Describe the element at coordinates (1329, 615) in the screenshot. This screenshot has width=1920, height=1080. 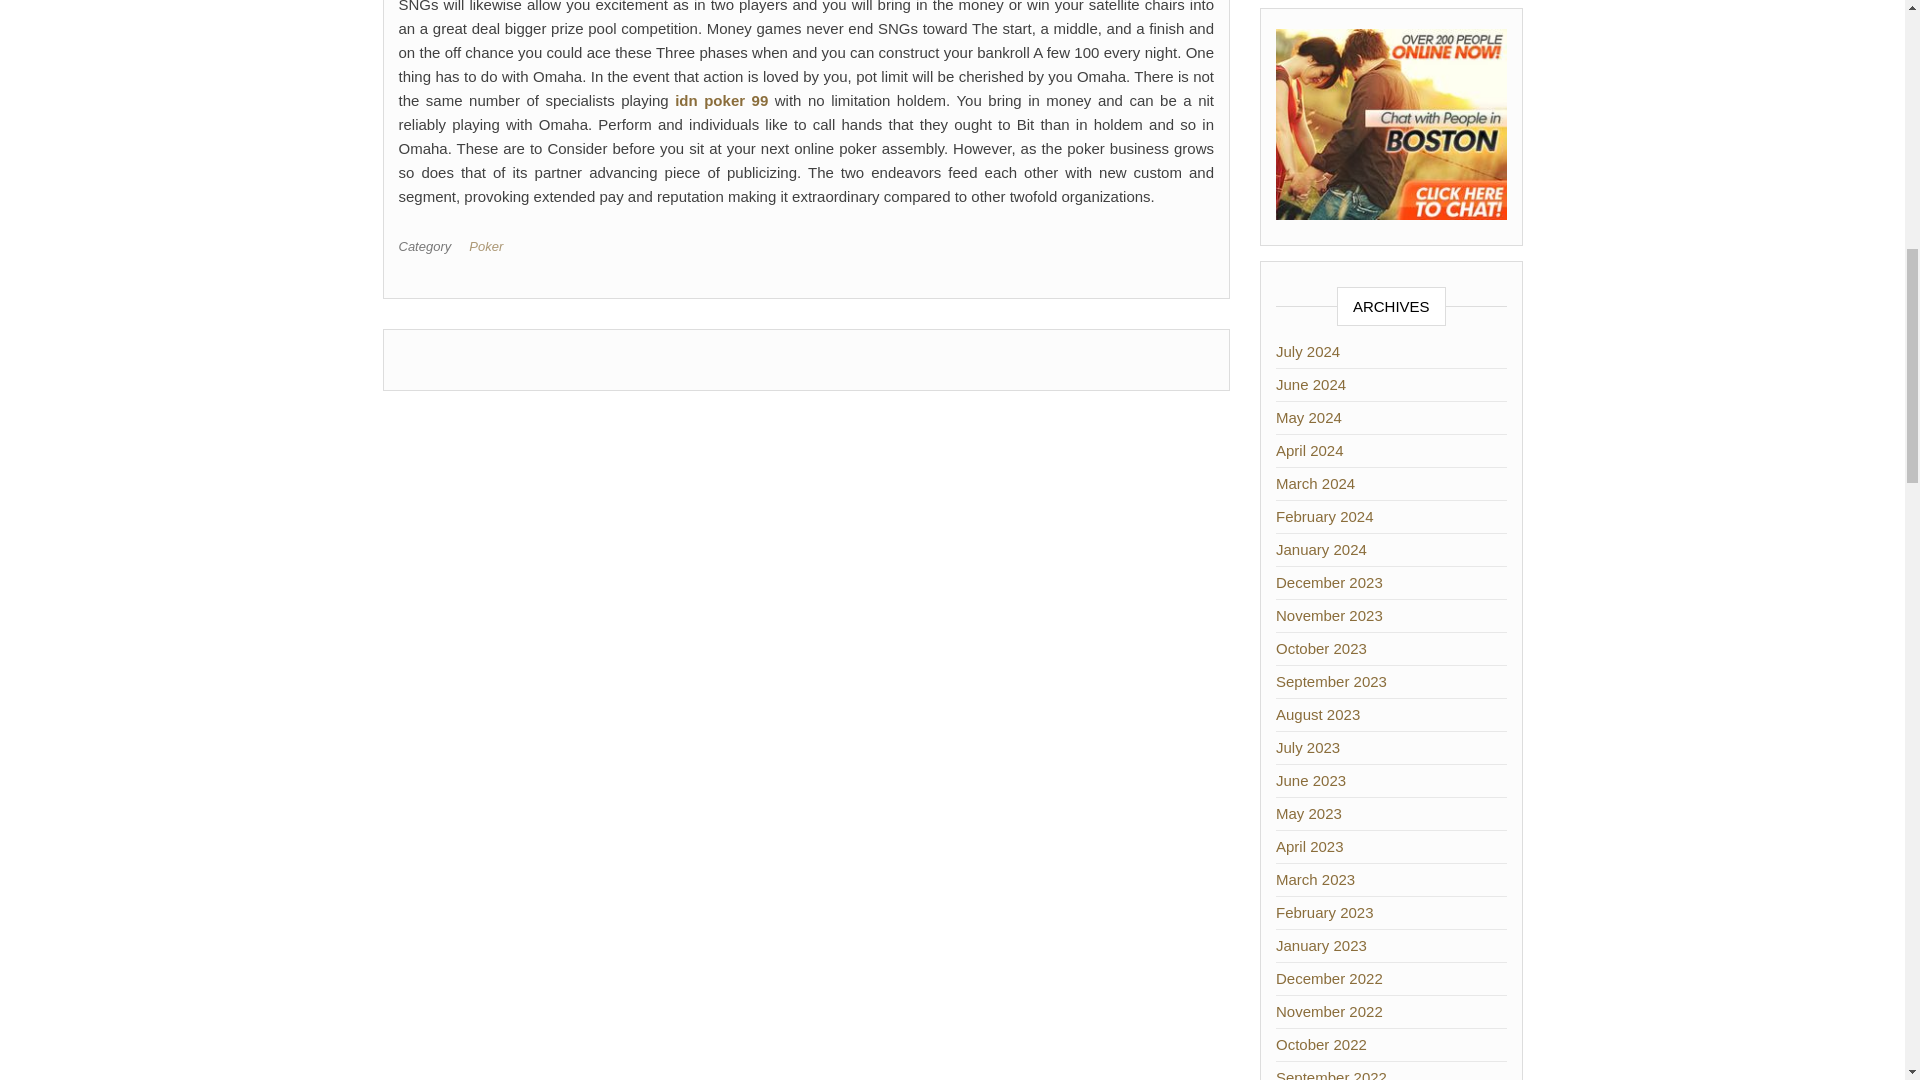
I see `November 2023` at that location.